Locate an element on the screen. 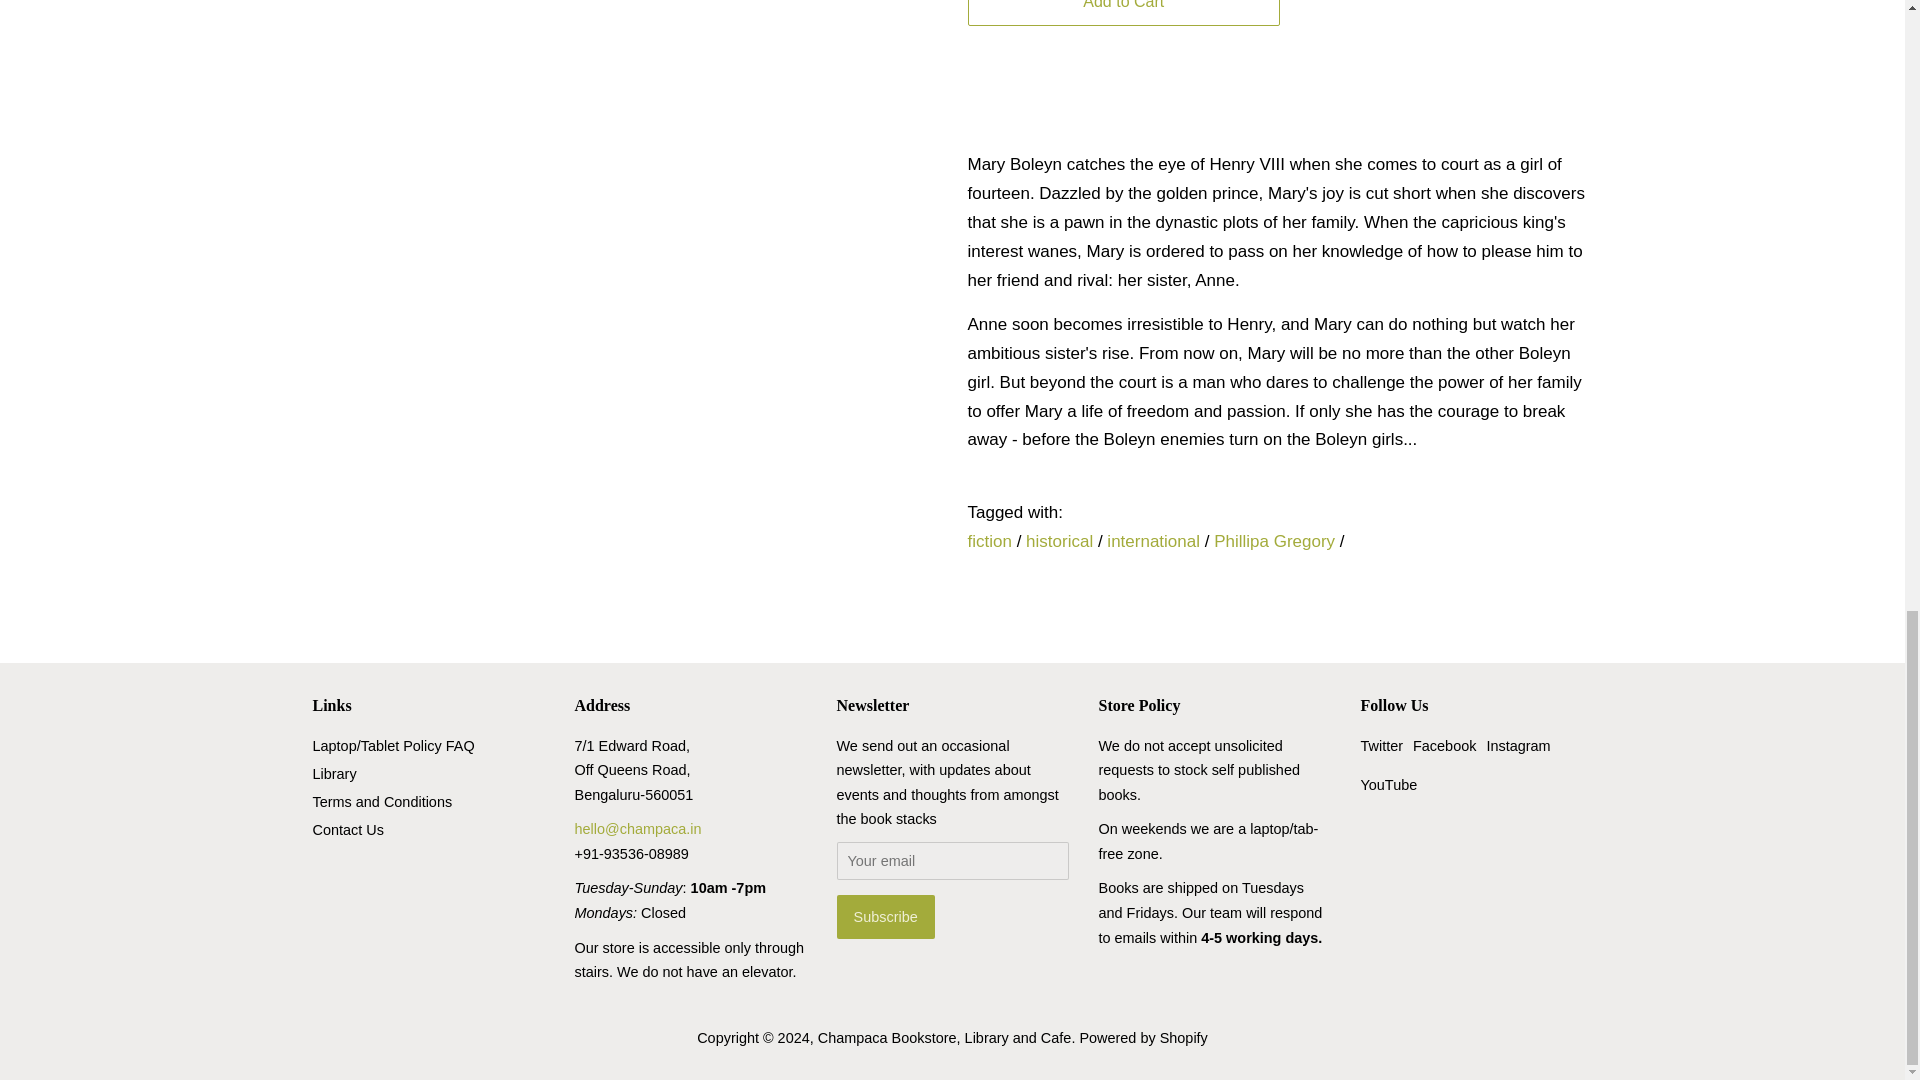 The height and width of the screenshot is (1080, 1920). Champaca Bookstore, Library and Cafe on Twitter is located at coordinates (1381, 745).